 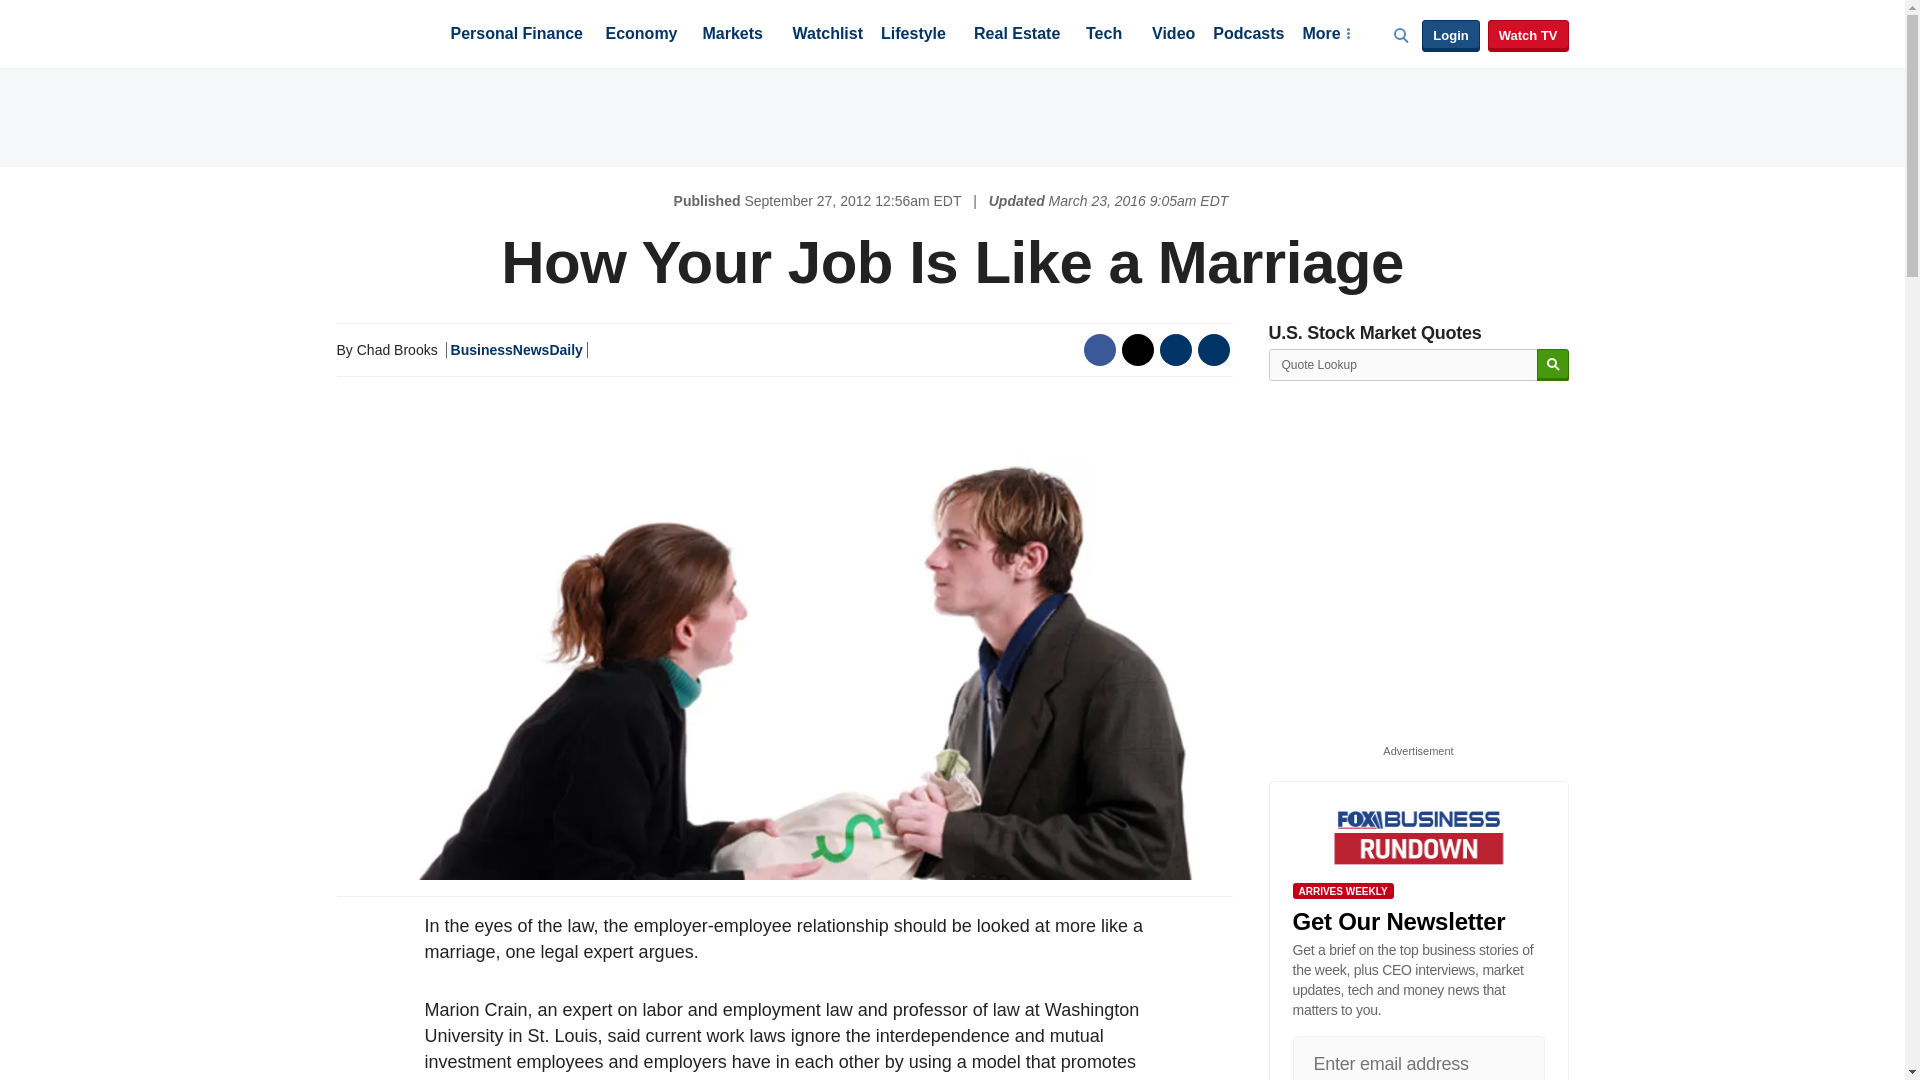 I want to click on Search, so click(x=1552, y=365).